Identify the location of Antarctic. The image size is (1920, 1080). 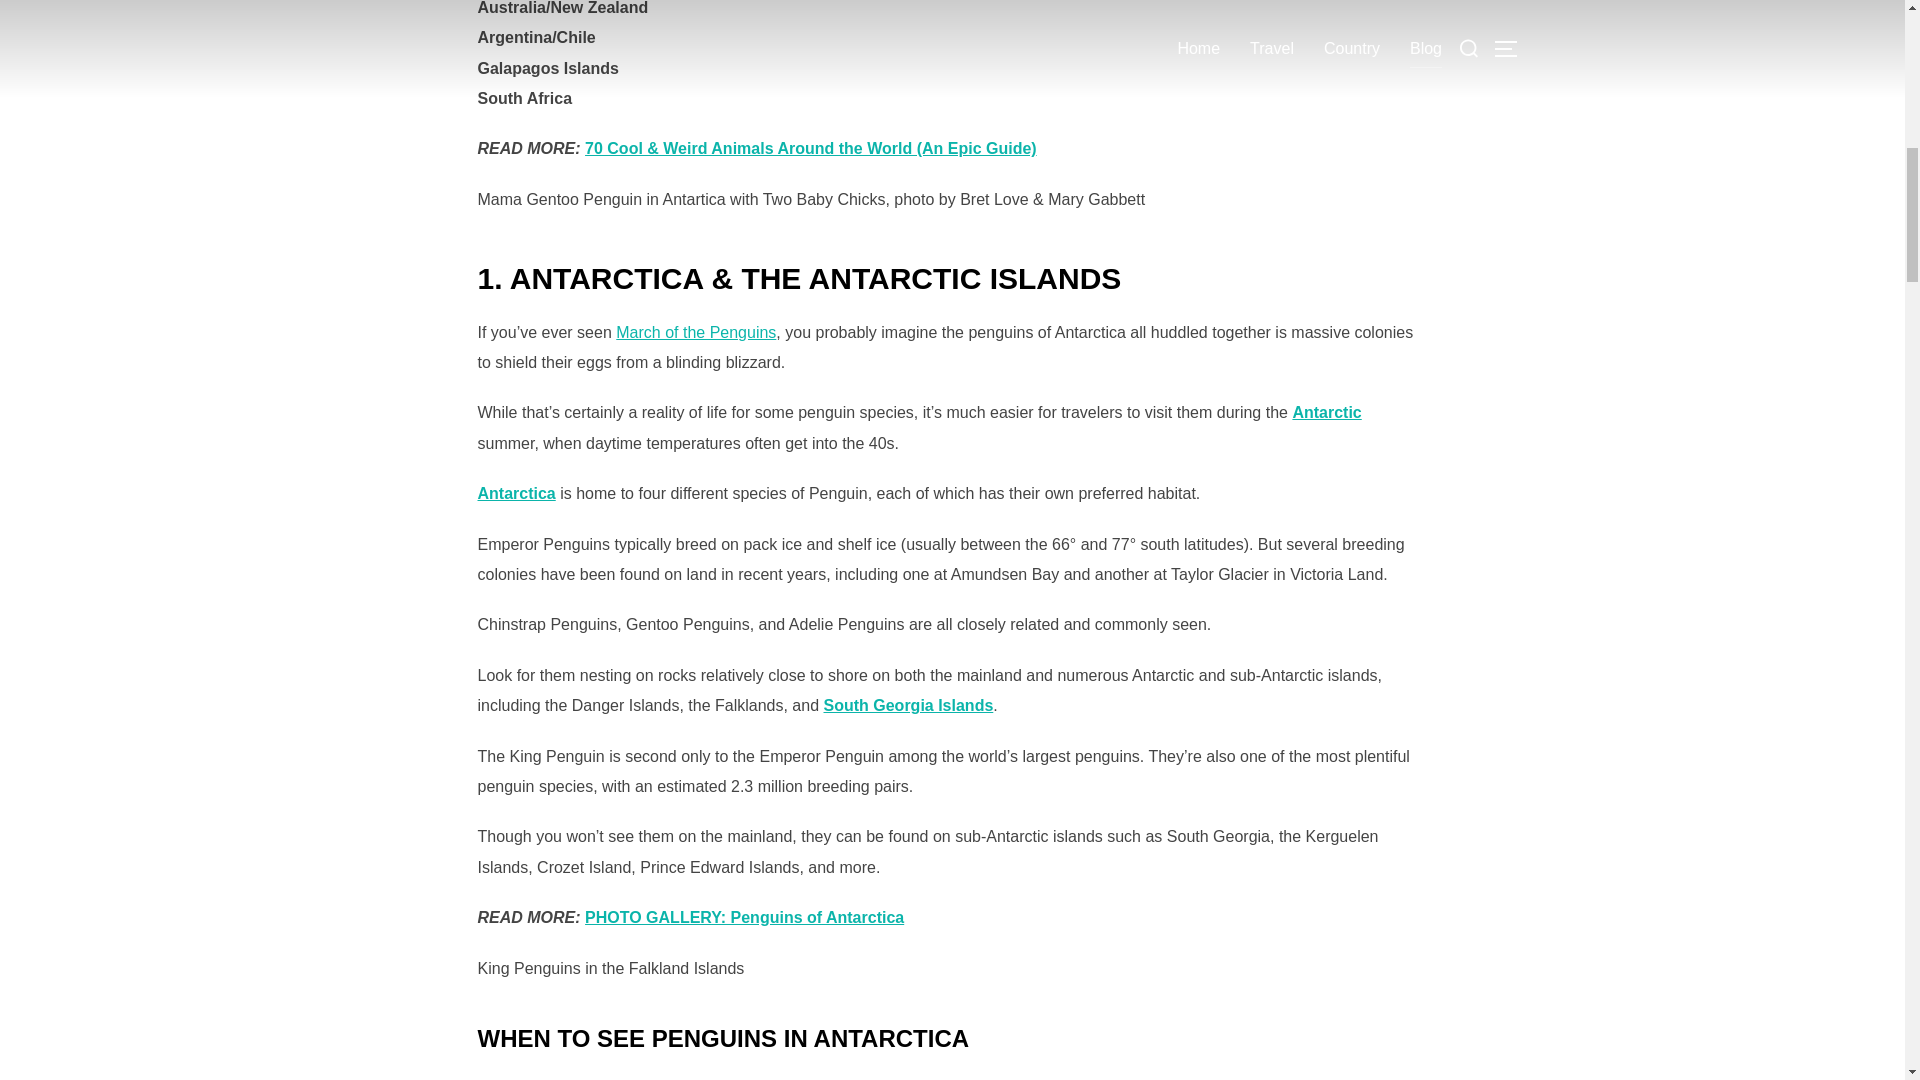
(1326, 412).